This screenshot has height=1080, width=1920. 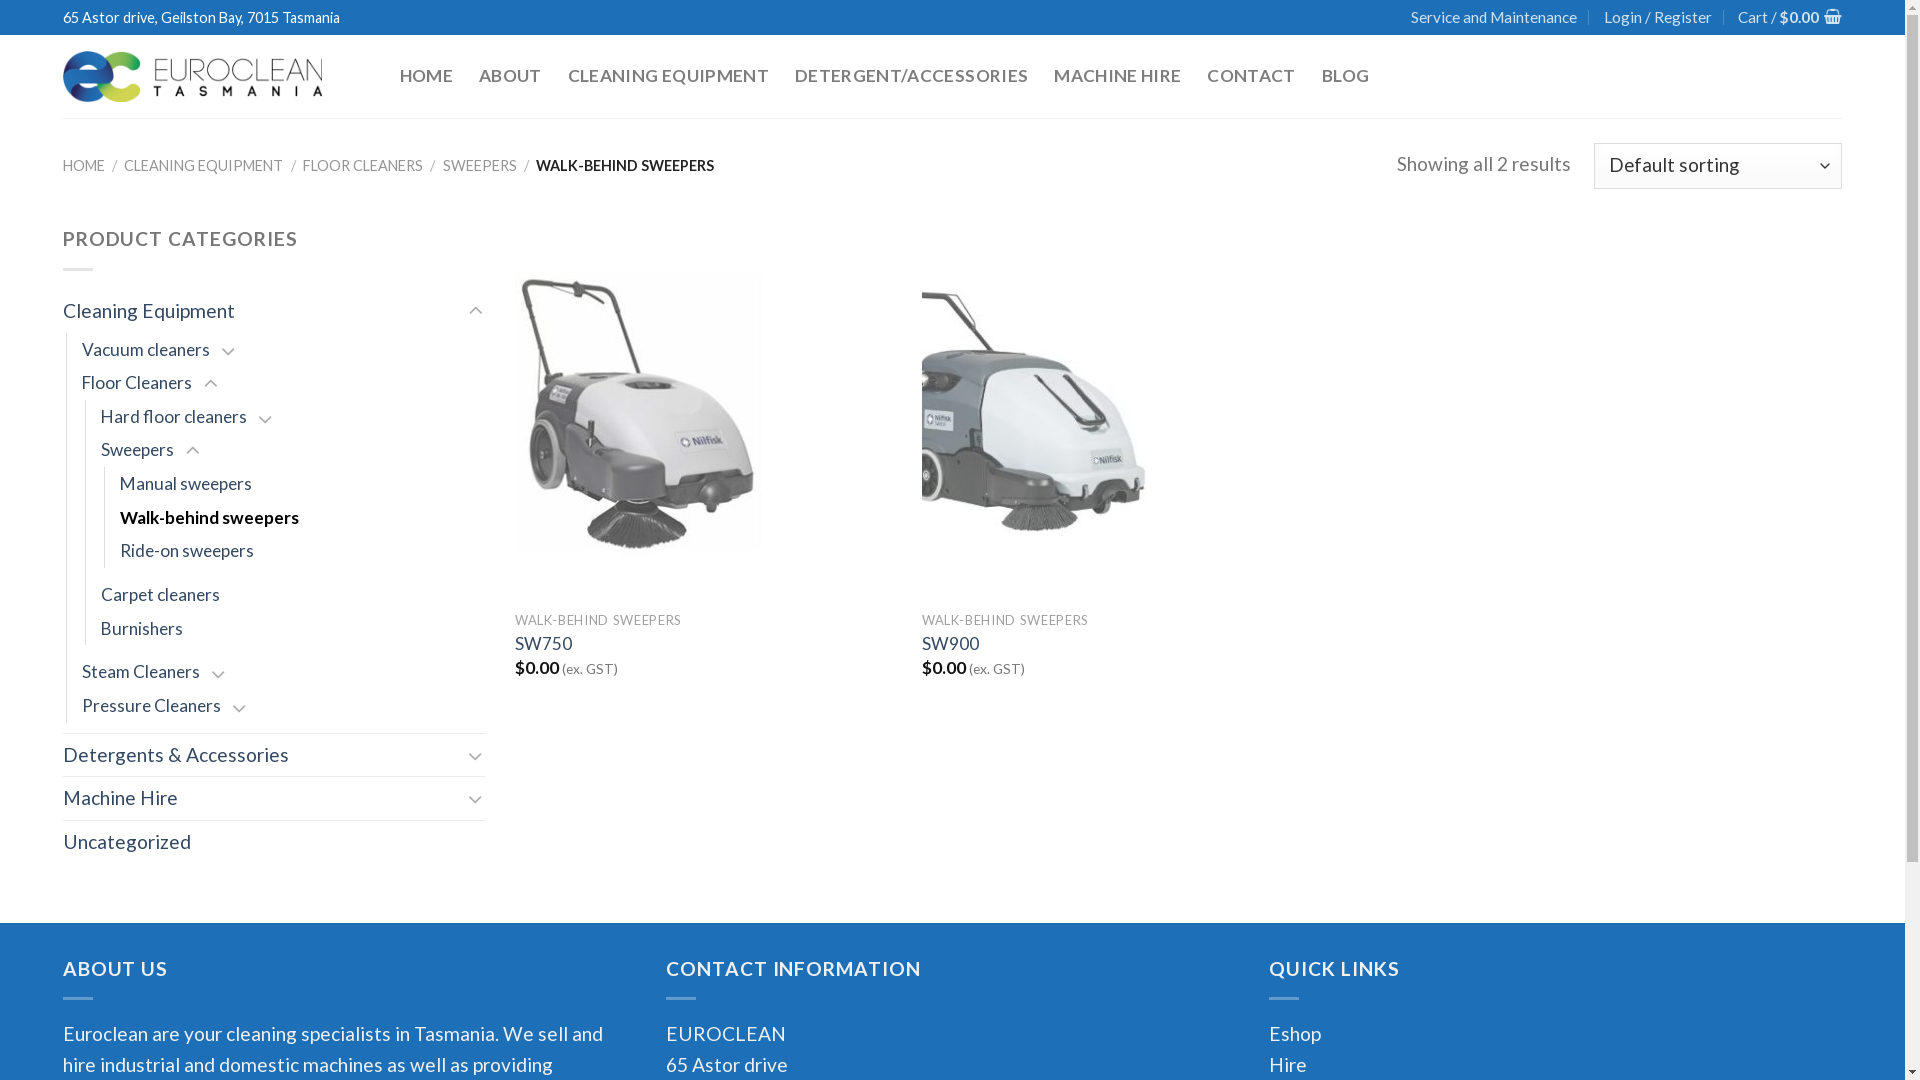 I want to click on FLOOR CLEANERS, so click(x=363, y=166).